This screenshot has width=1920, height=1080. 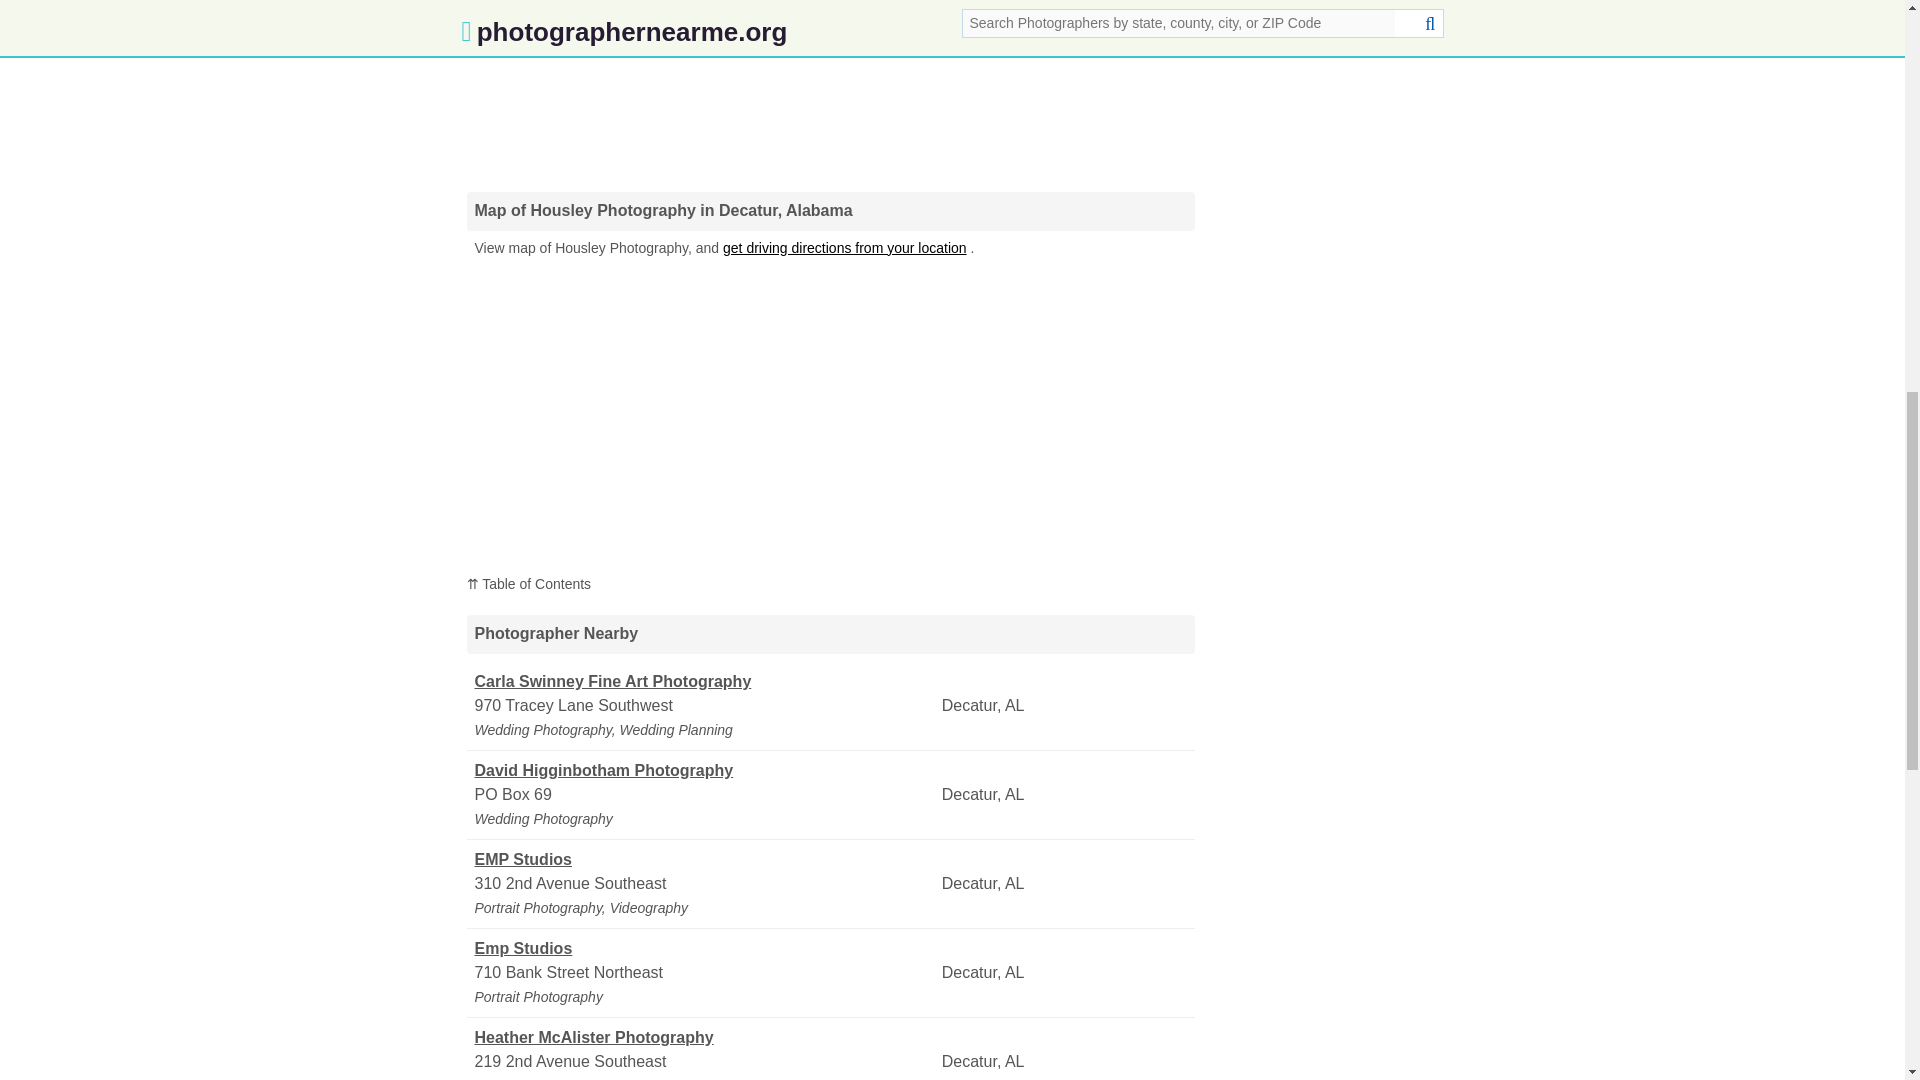 What do you see at coordinates (705, 1038) in the screenshot?
I see `Heather McAlister Photography in Decatur, Alabama` at bounding box center [705, 1038].